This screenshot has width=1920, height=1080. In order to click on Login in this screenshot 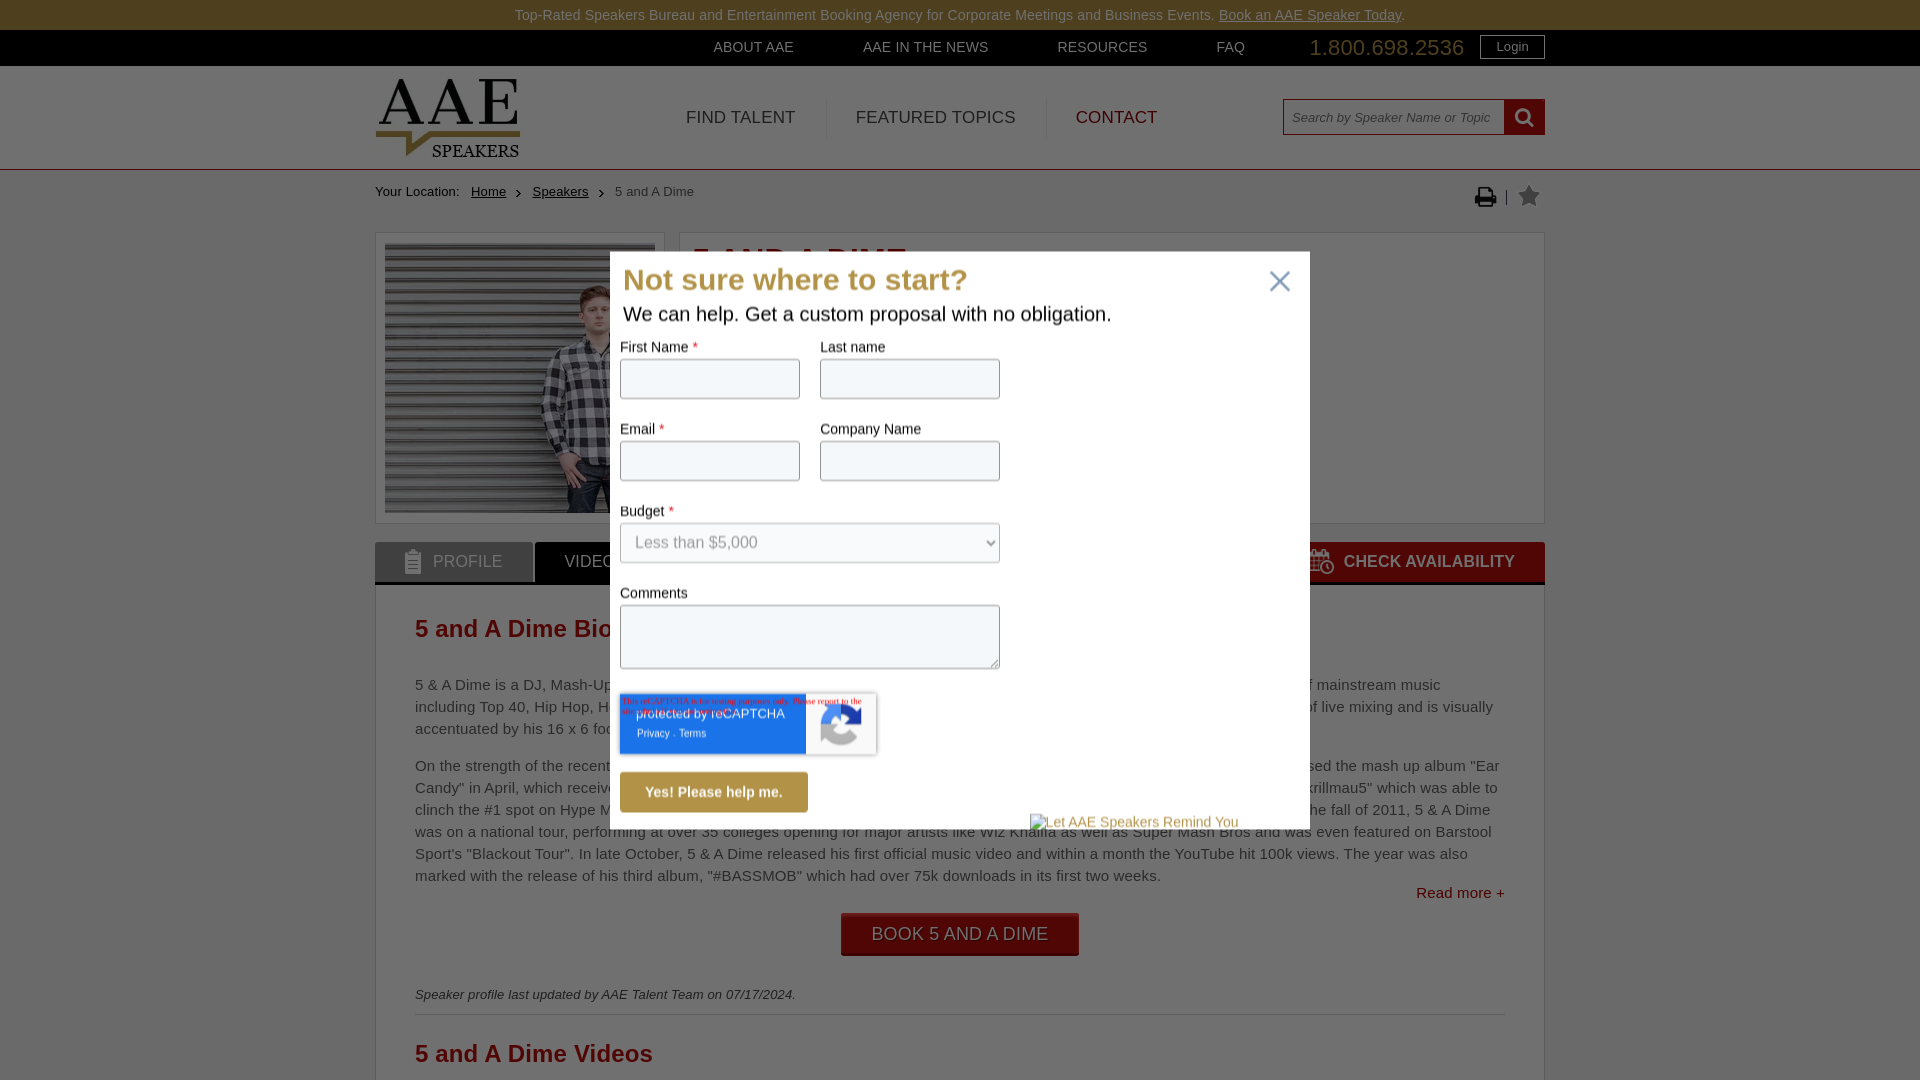, I will do `click(1512, 46)`.